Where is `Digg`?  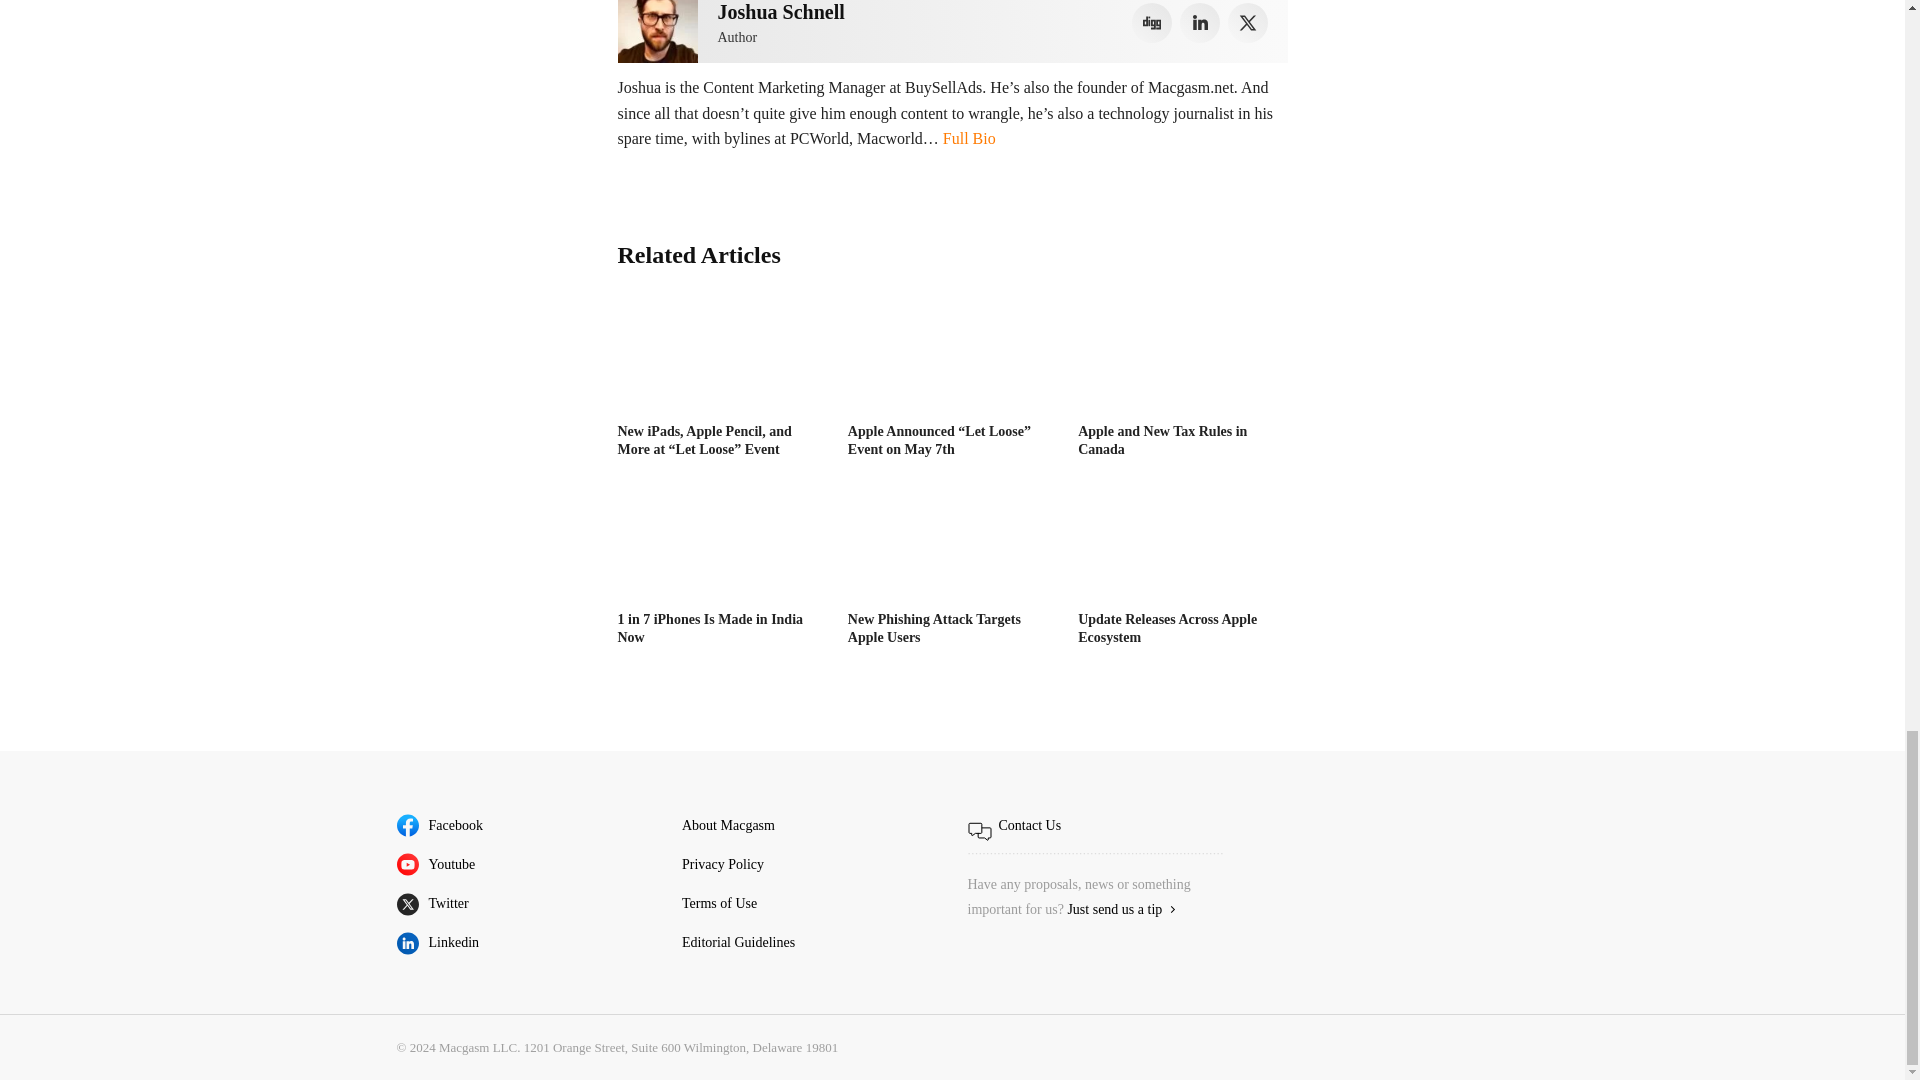
Digg is located at coordinates (1152, 23).